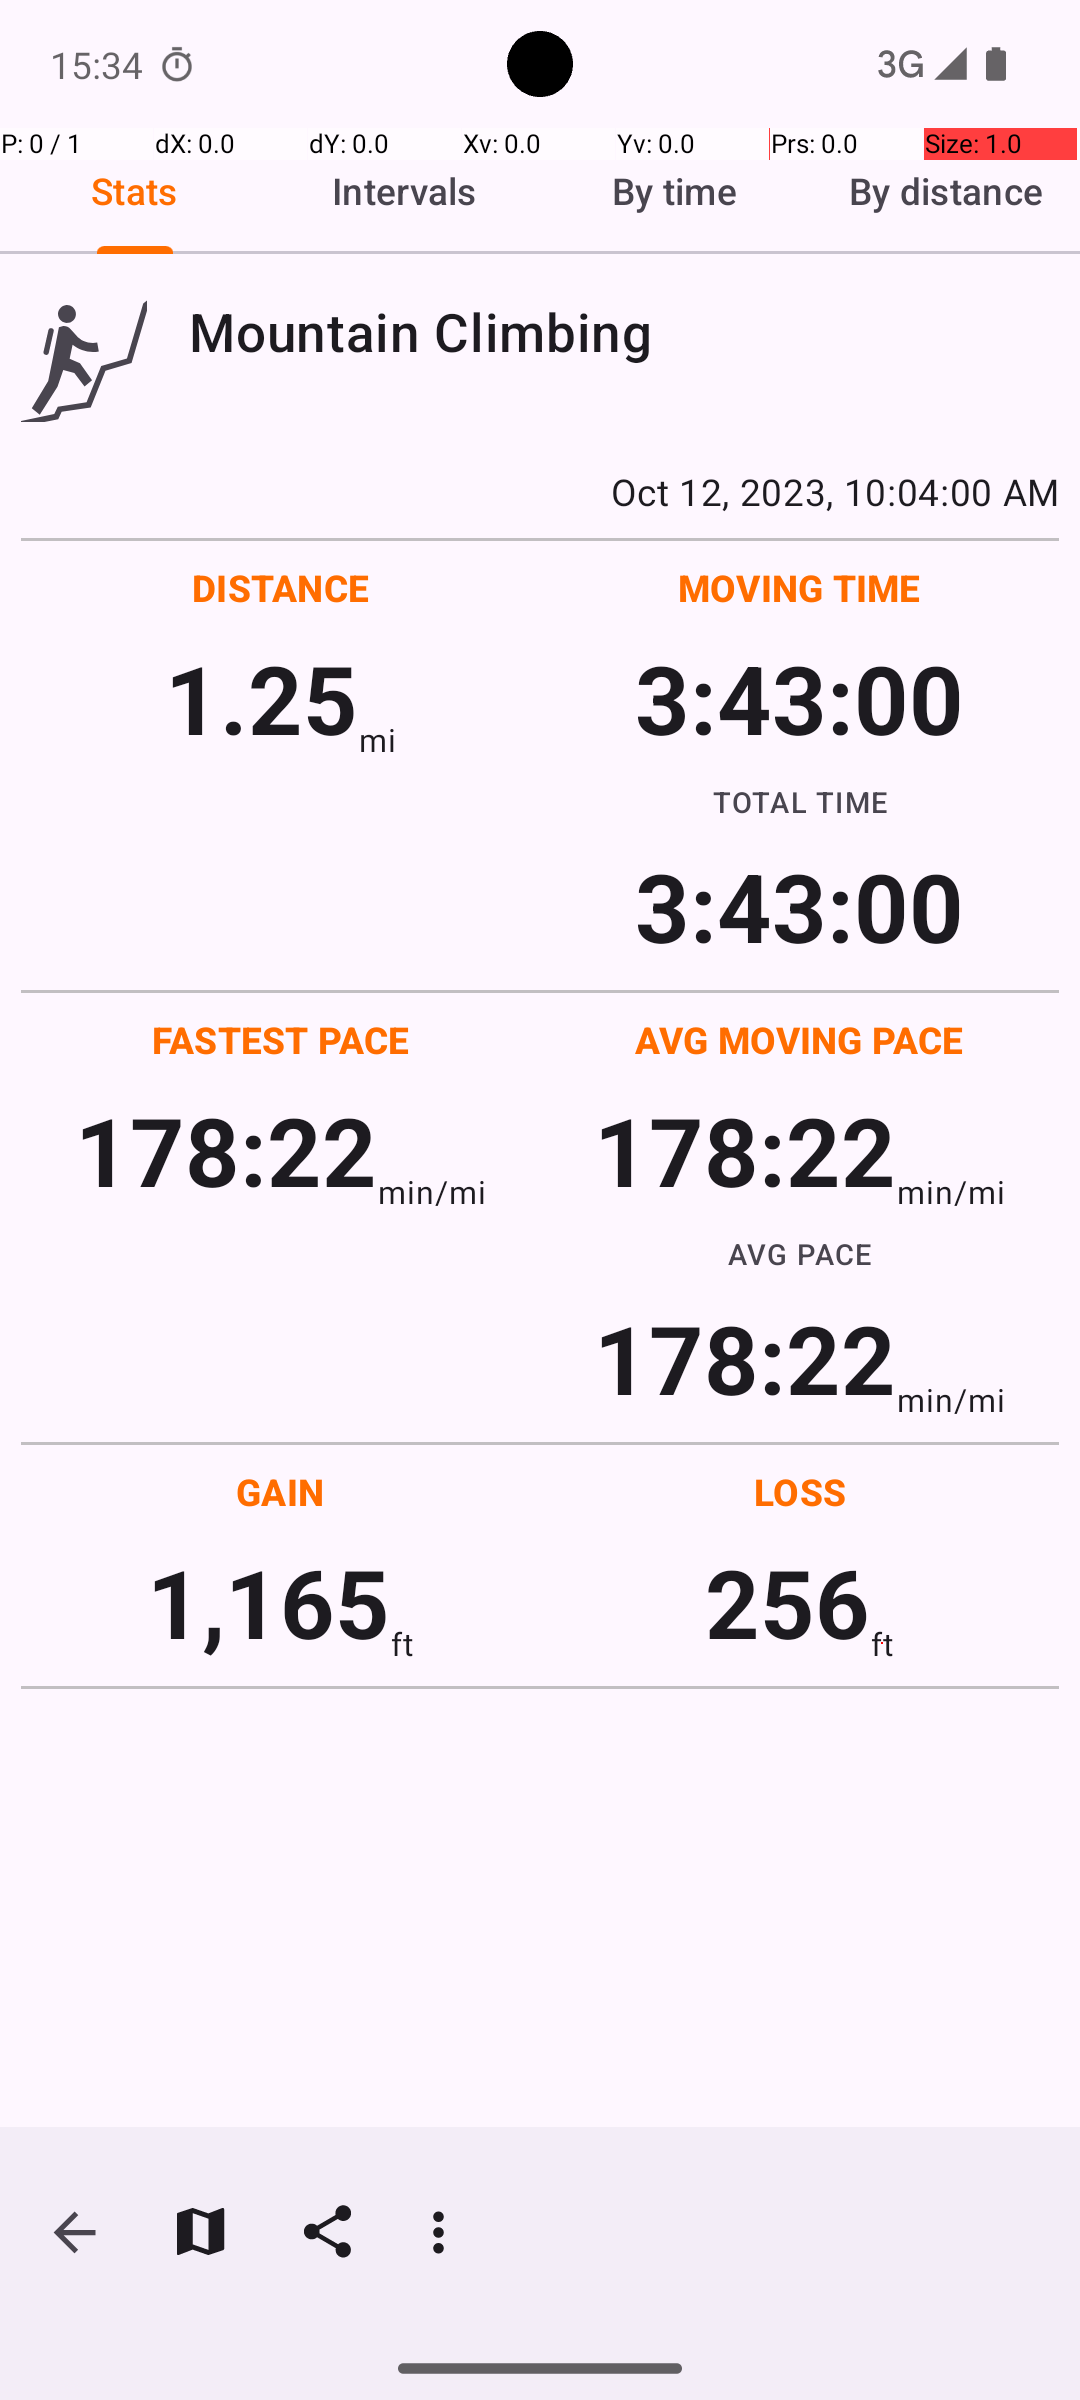 The image size is (1080, 2400). What do you see at coordinates (540, 491) in the screenshot?
I see `Oct 12, 2023, 10:04:00 AM` at bounding box center [540, 491].